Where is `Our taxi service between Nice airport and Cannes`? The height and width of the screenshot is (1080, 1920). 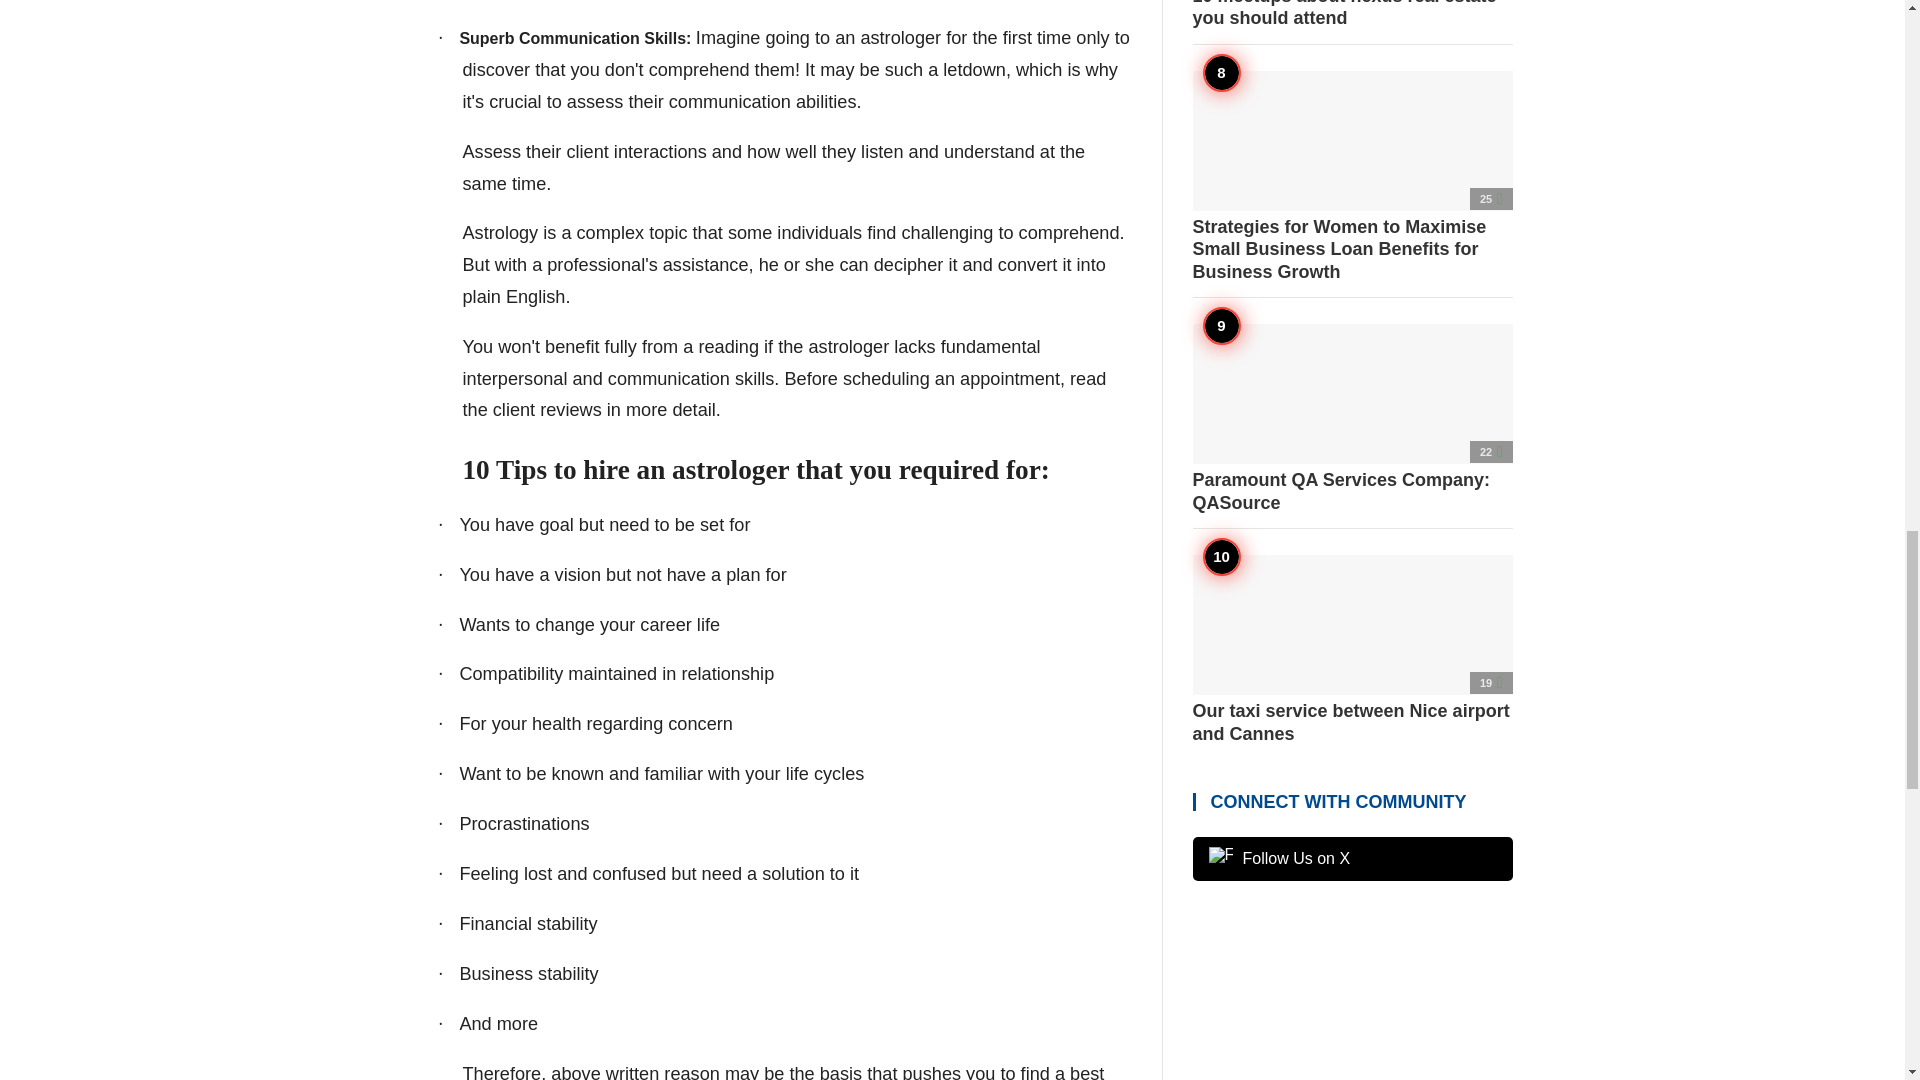
Our taxi service between Nice airport and Cannes is located at coordinates (1352, 650).